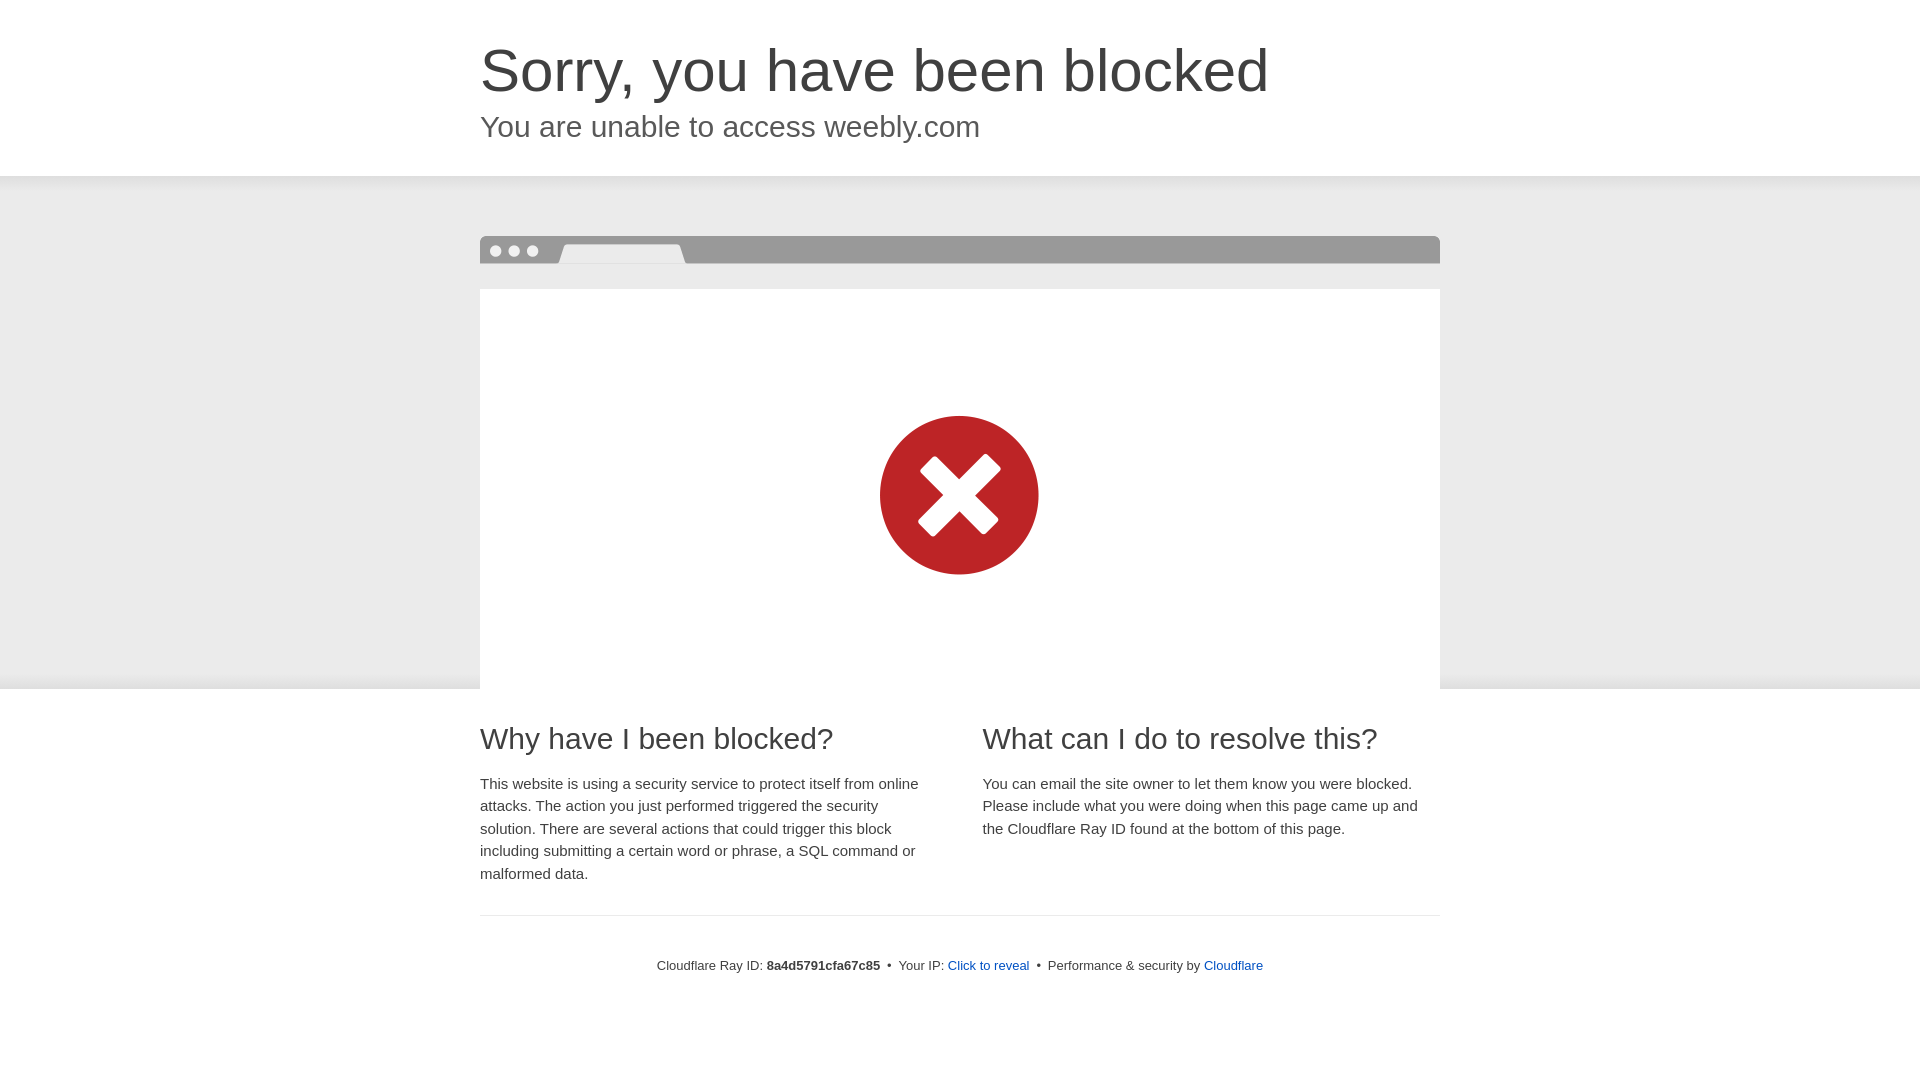 Image resolution: width=1920 pixels, height=1080 pixels. I want to click on Cloudflare, so click(1233, 965).